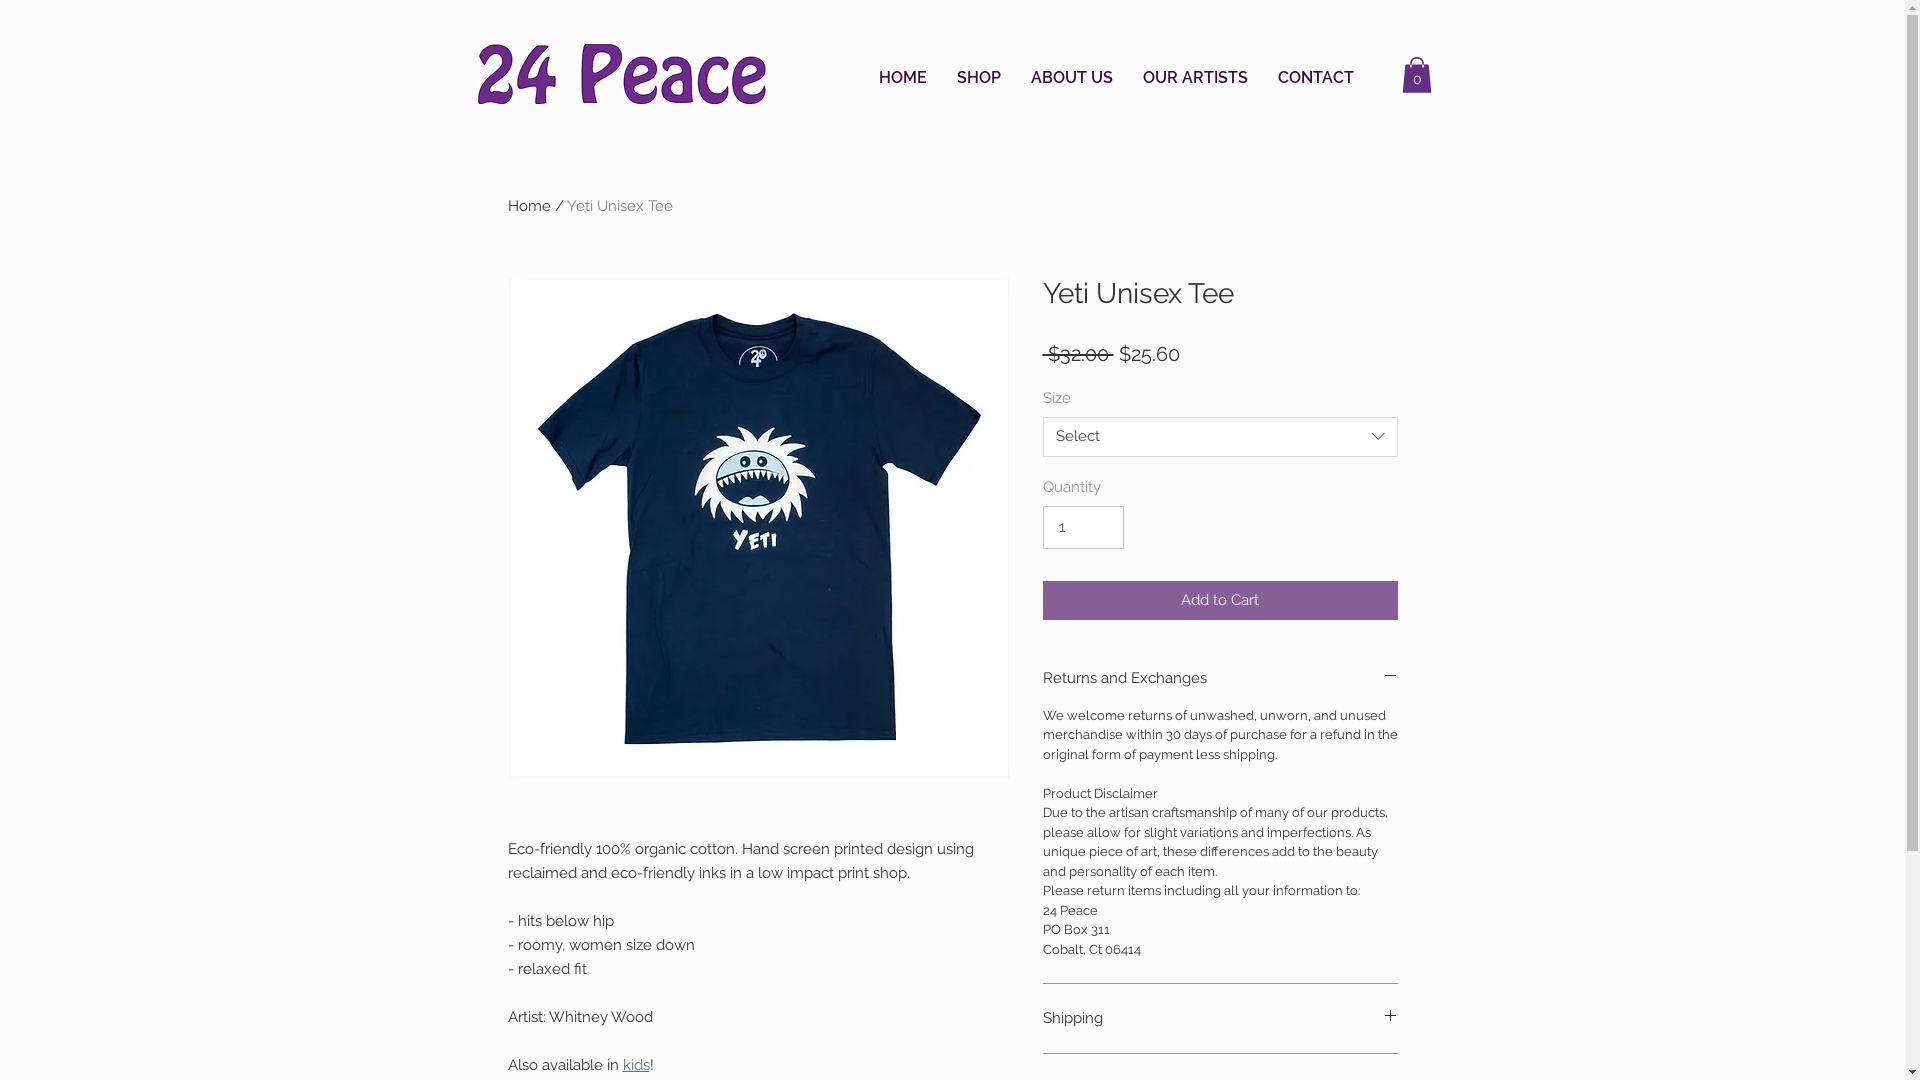 The image size is (1920, 1080). What do you see at coordinates (530, 206) in the screenshot?
I see `Home` at bounding box center [530, 206].